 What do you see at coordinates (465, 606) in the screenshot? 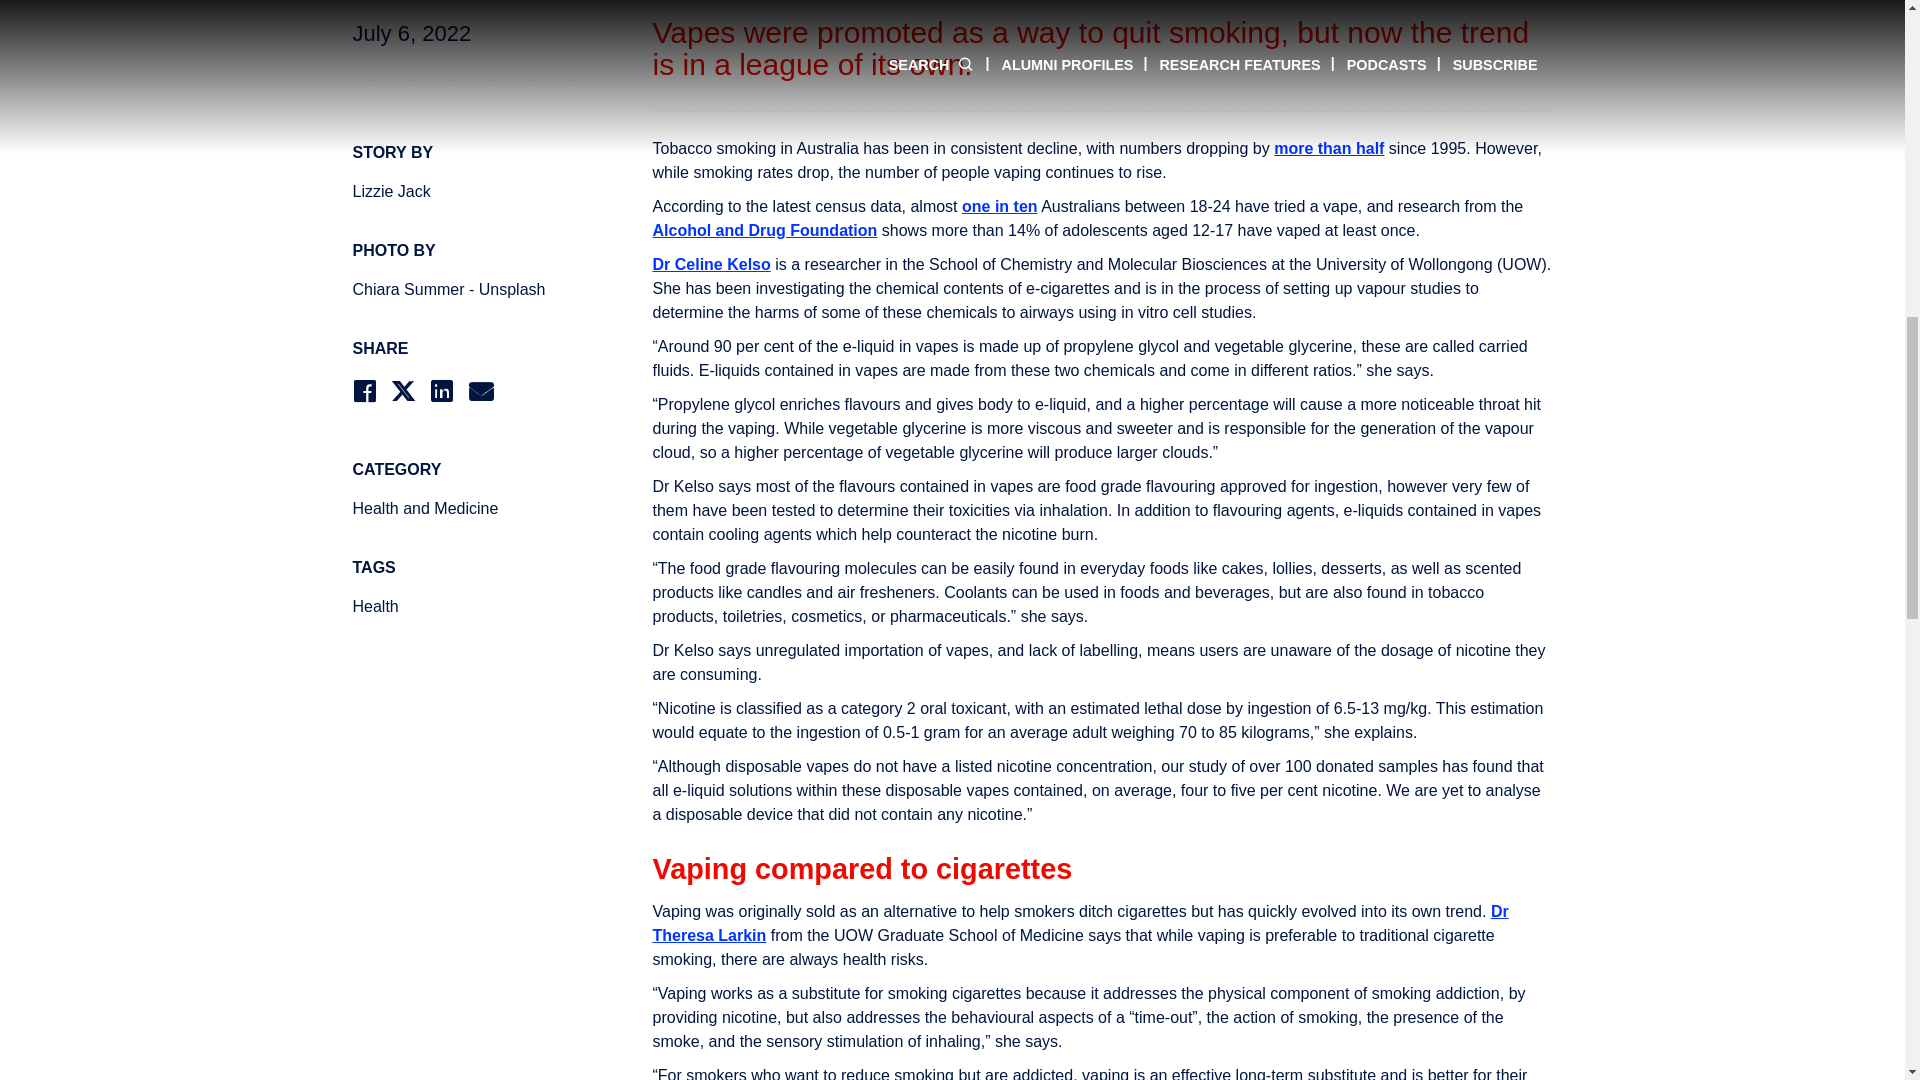
I see `Health` at bounding box center [465, 606].